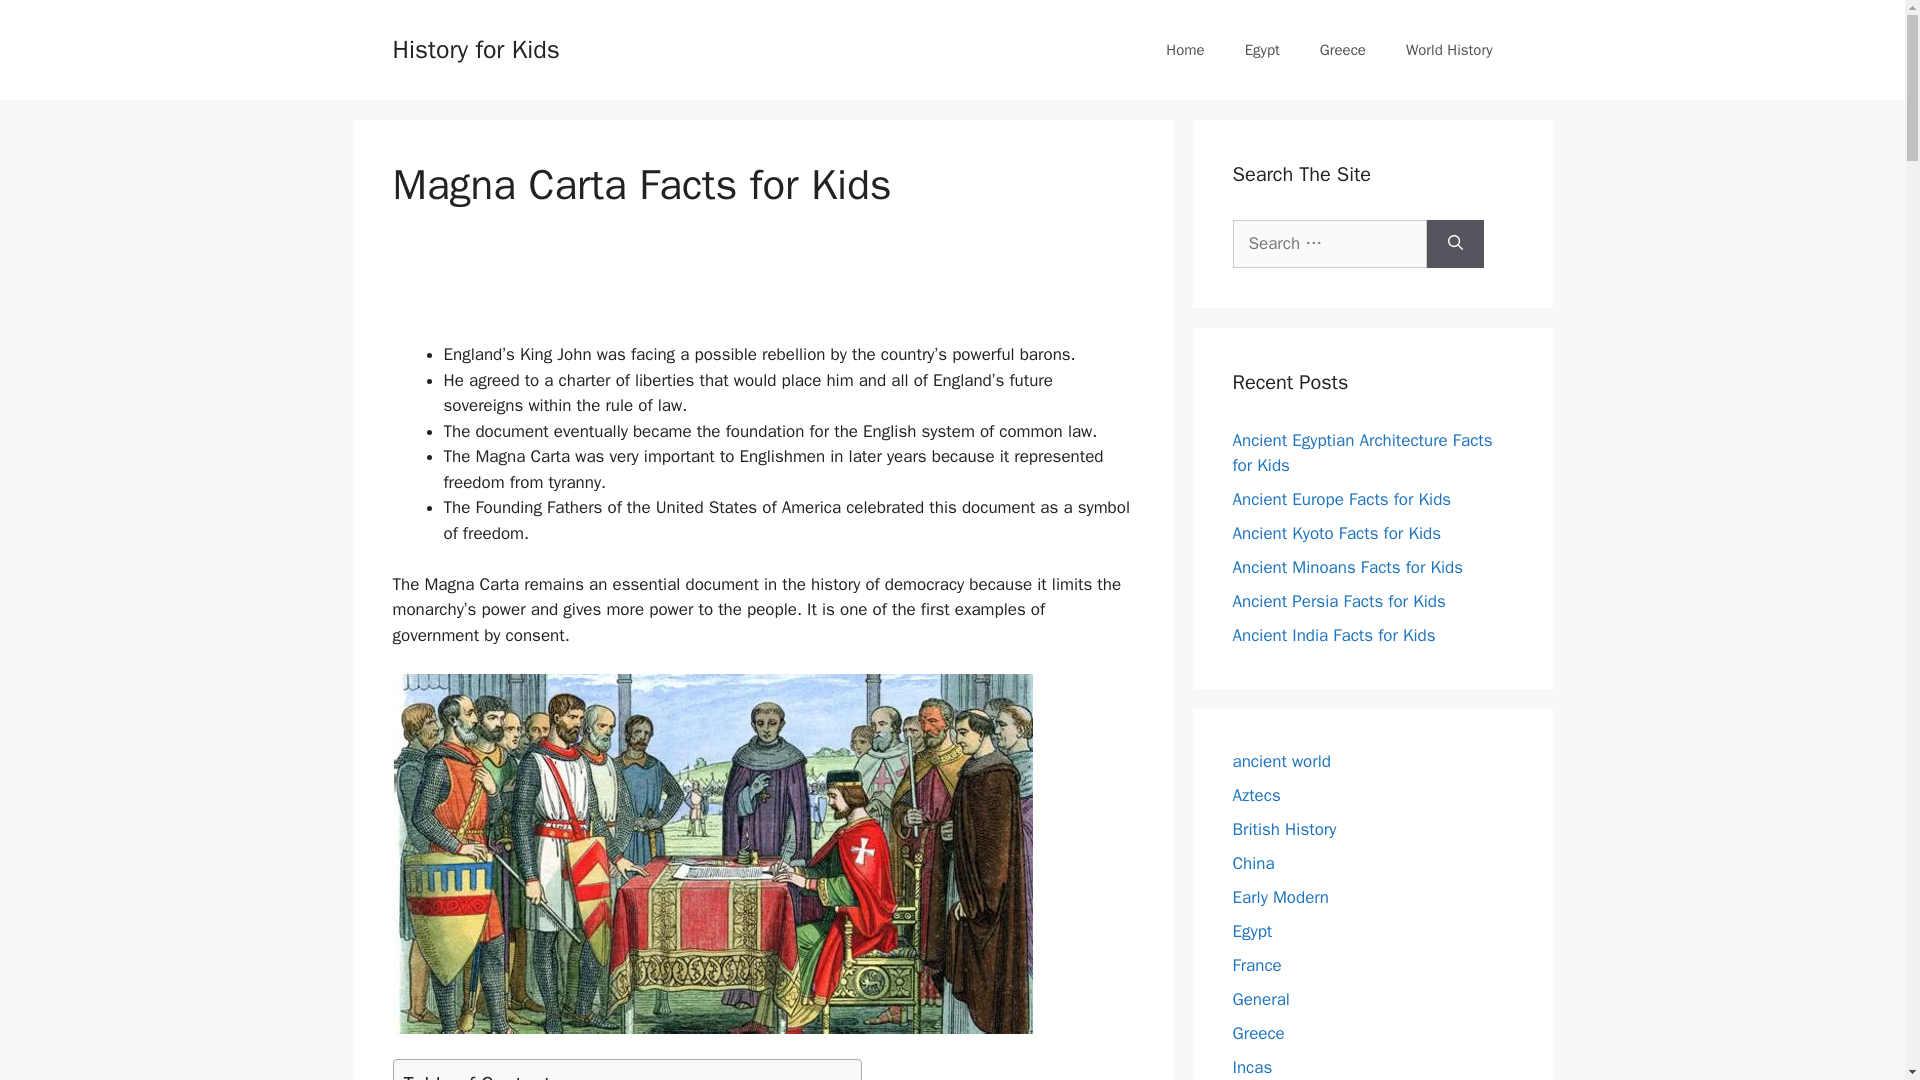 The height and width of the screenshot is (1080, 1920). I want to click on Egypt, so click(1262, 50).